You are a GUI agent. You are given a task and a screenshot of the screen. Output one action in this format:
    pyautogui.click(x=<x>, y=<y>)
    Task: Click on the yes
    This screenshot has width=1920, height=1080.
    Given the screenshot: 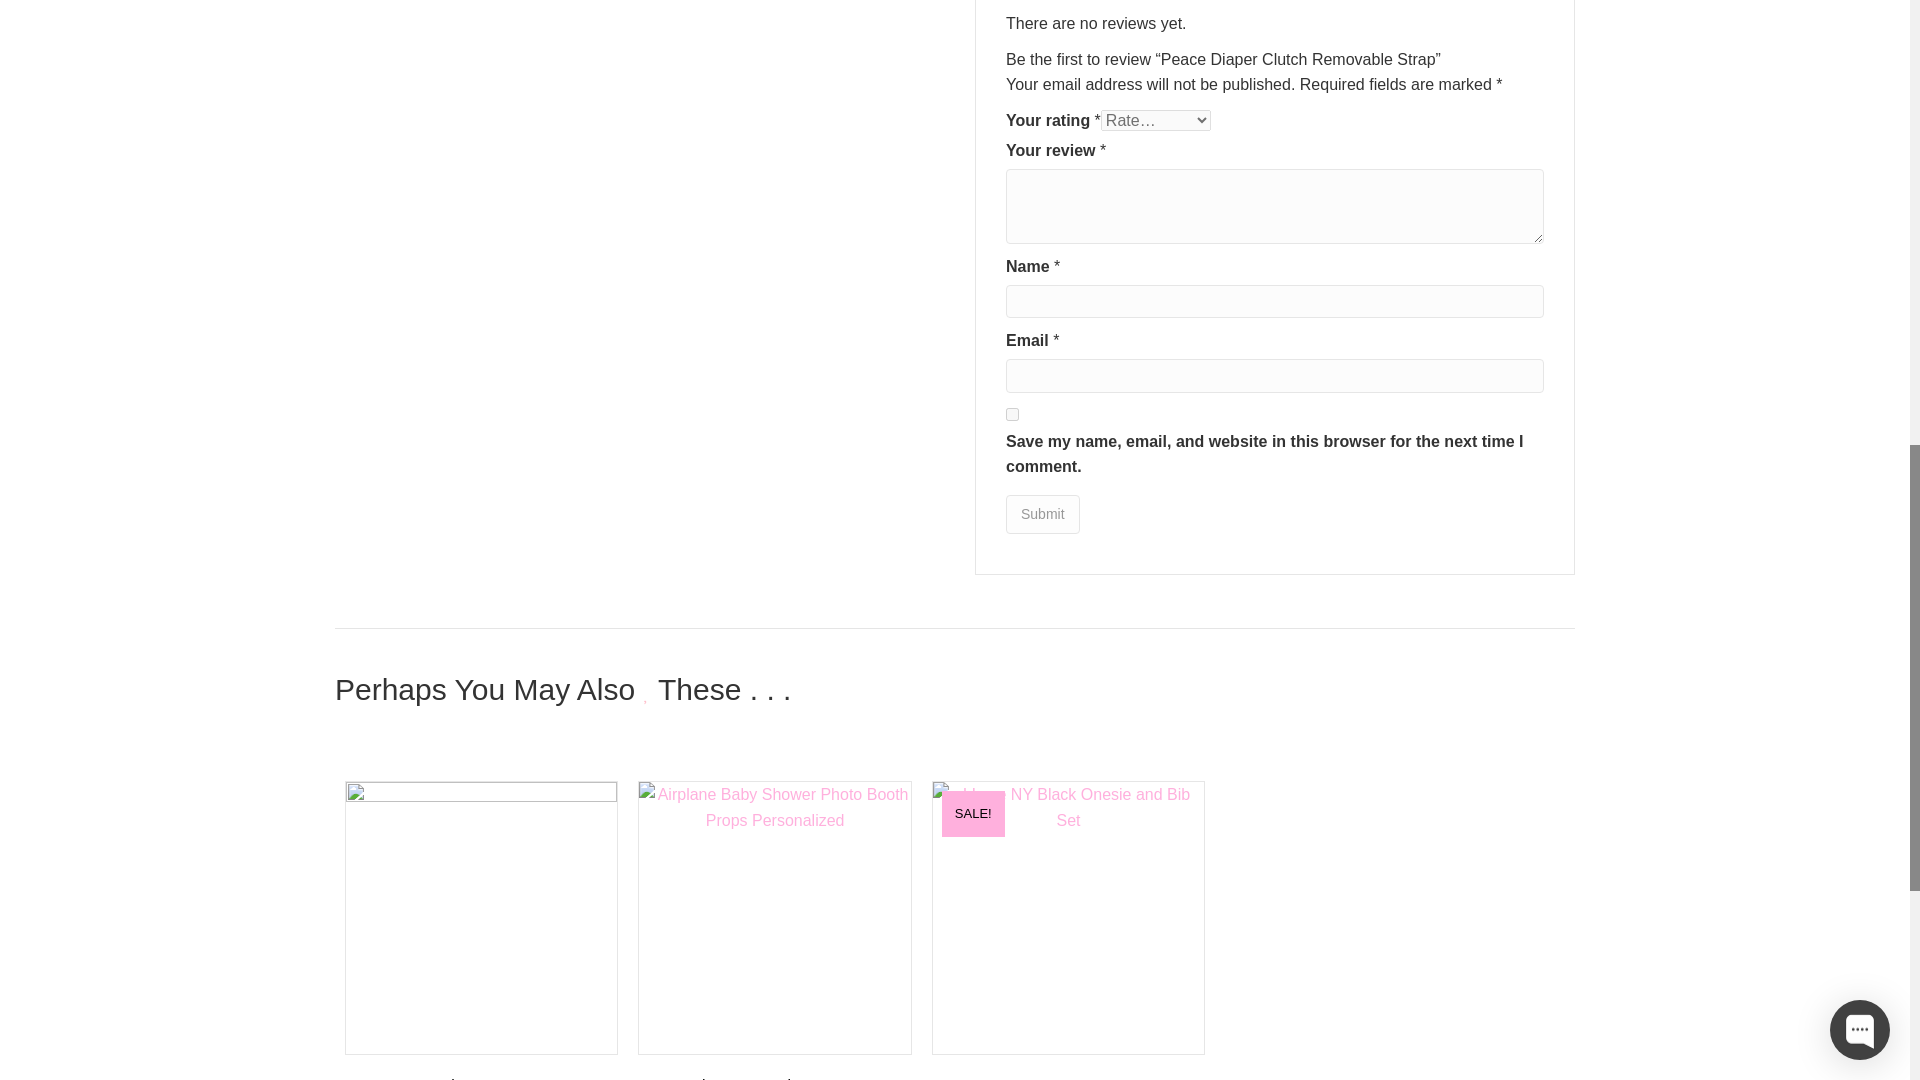 What is the action you would take?
    pyautogui.click(x=1012, y=414)
    